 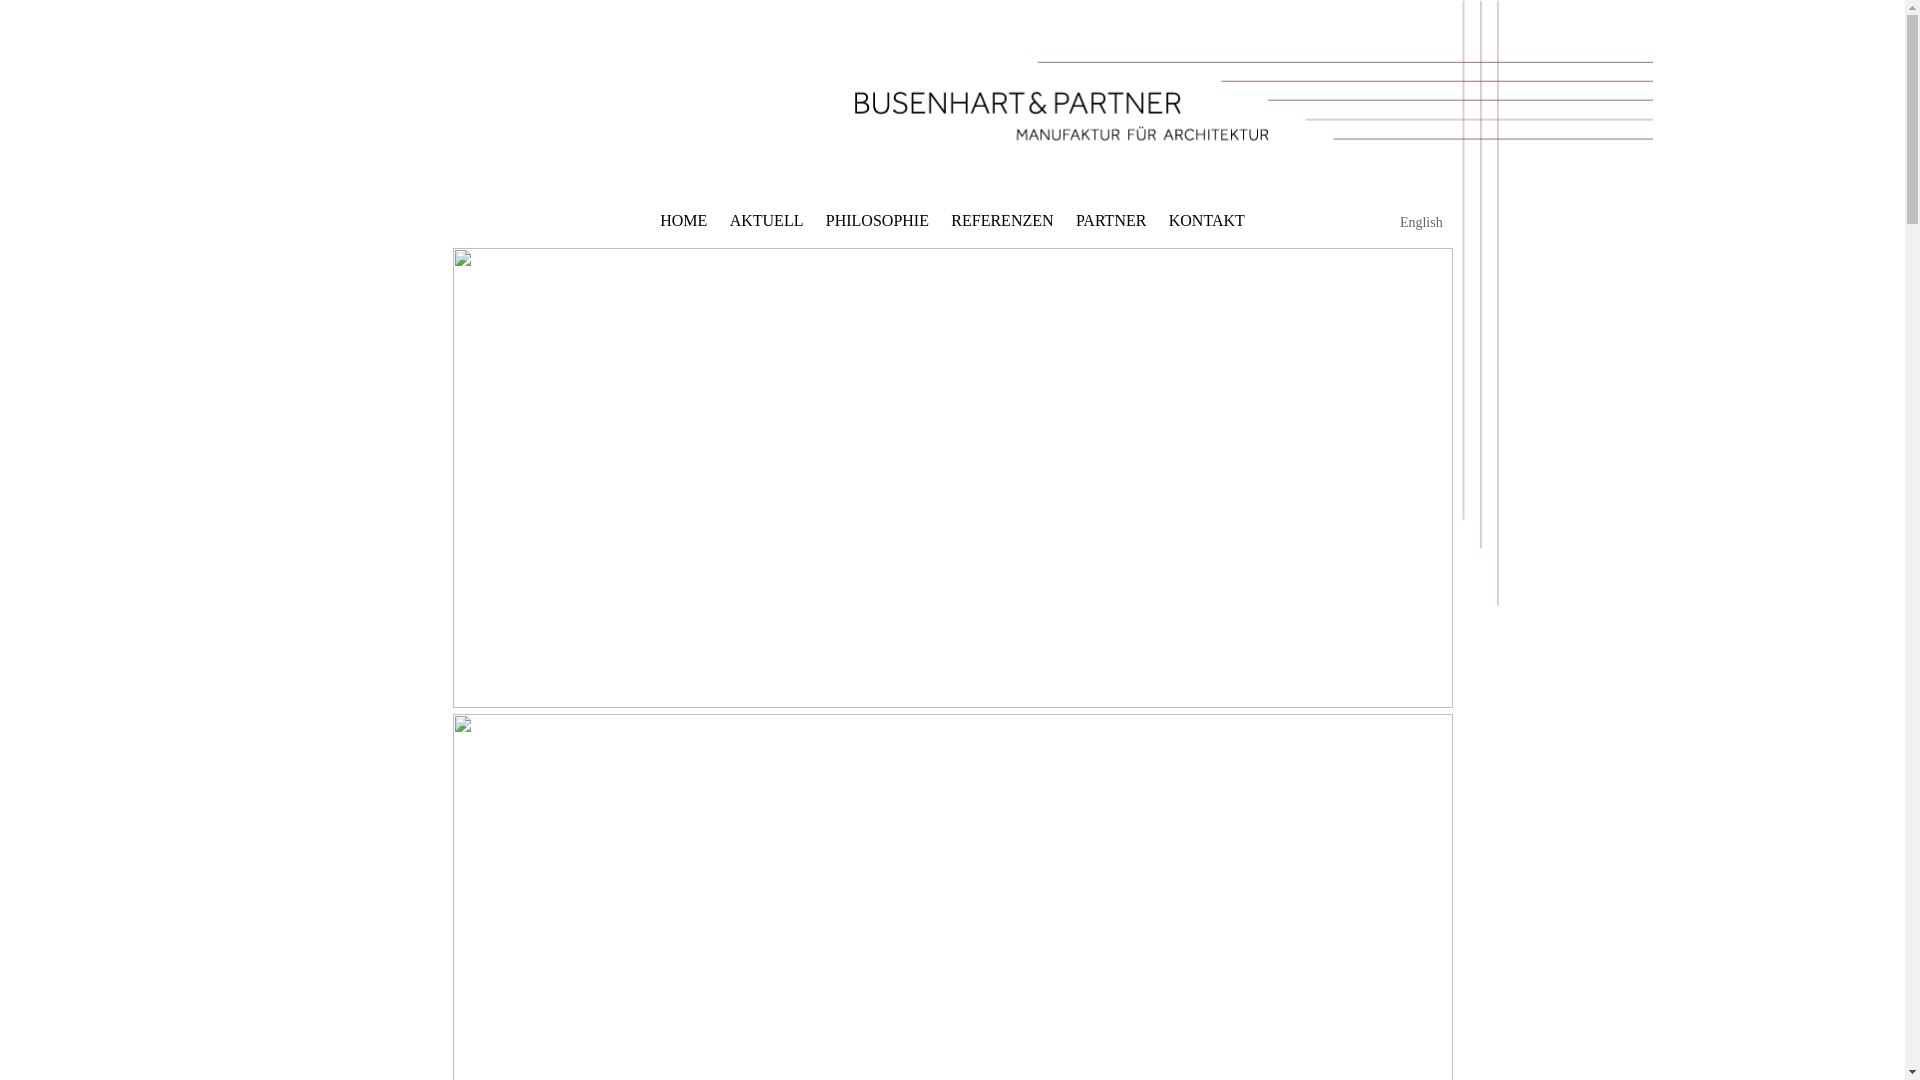 I want to click on KONTAKT, so click(x=1207, y=221).